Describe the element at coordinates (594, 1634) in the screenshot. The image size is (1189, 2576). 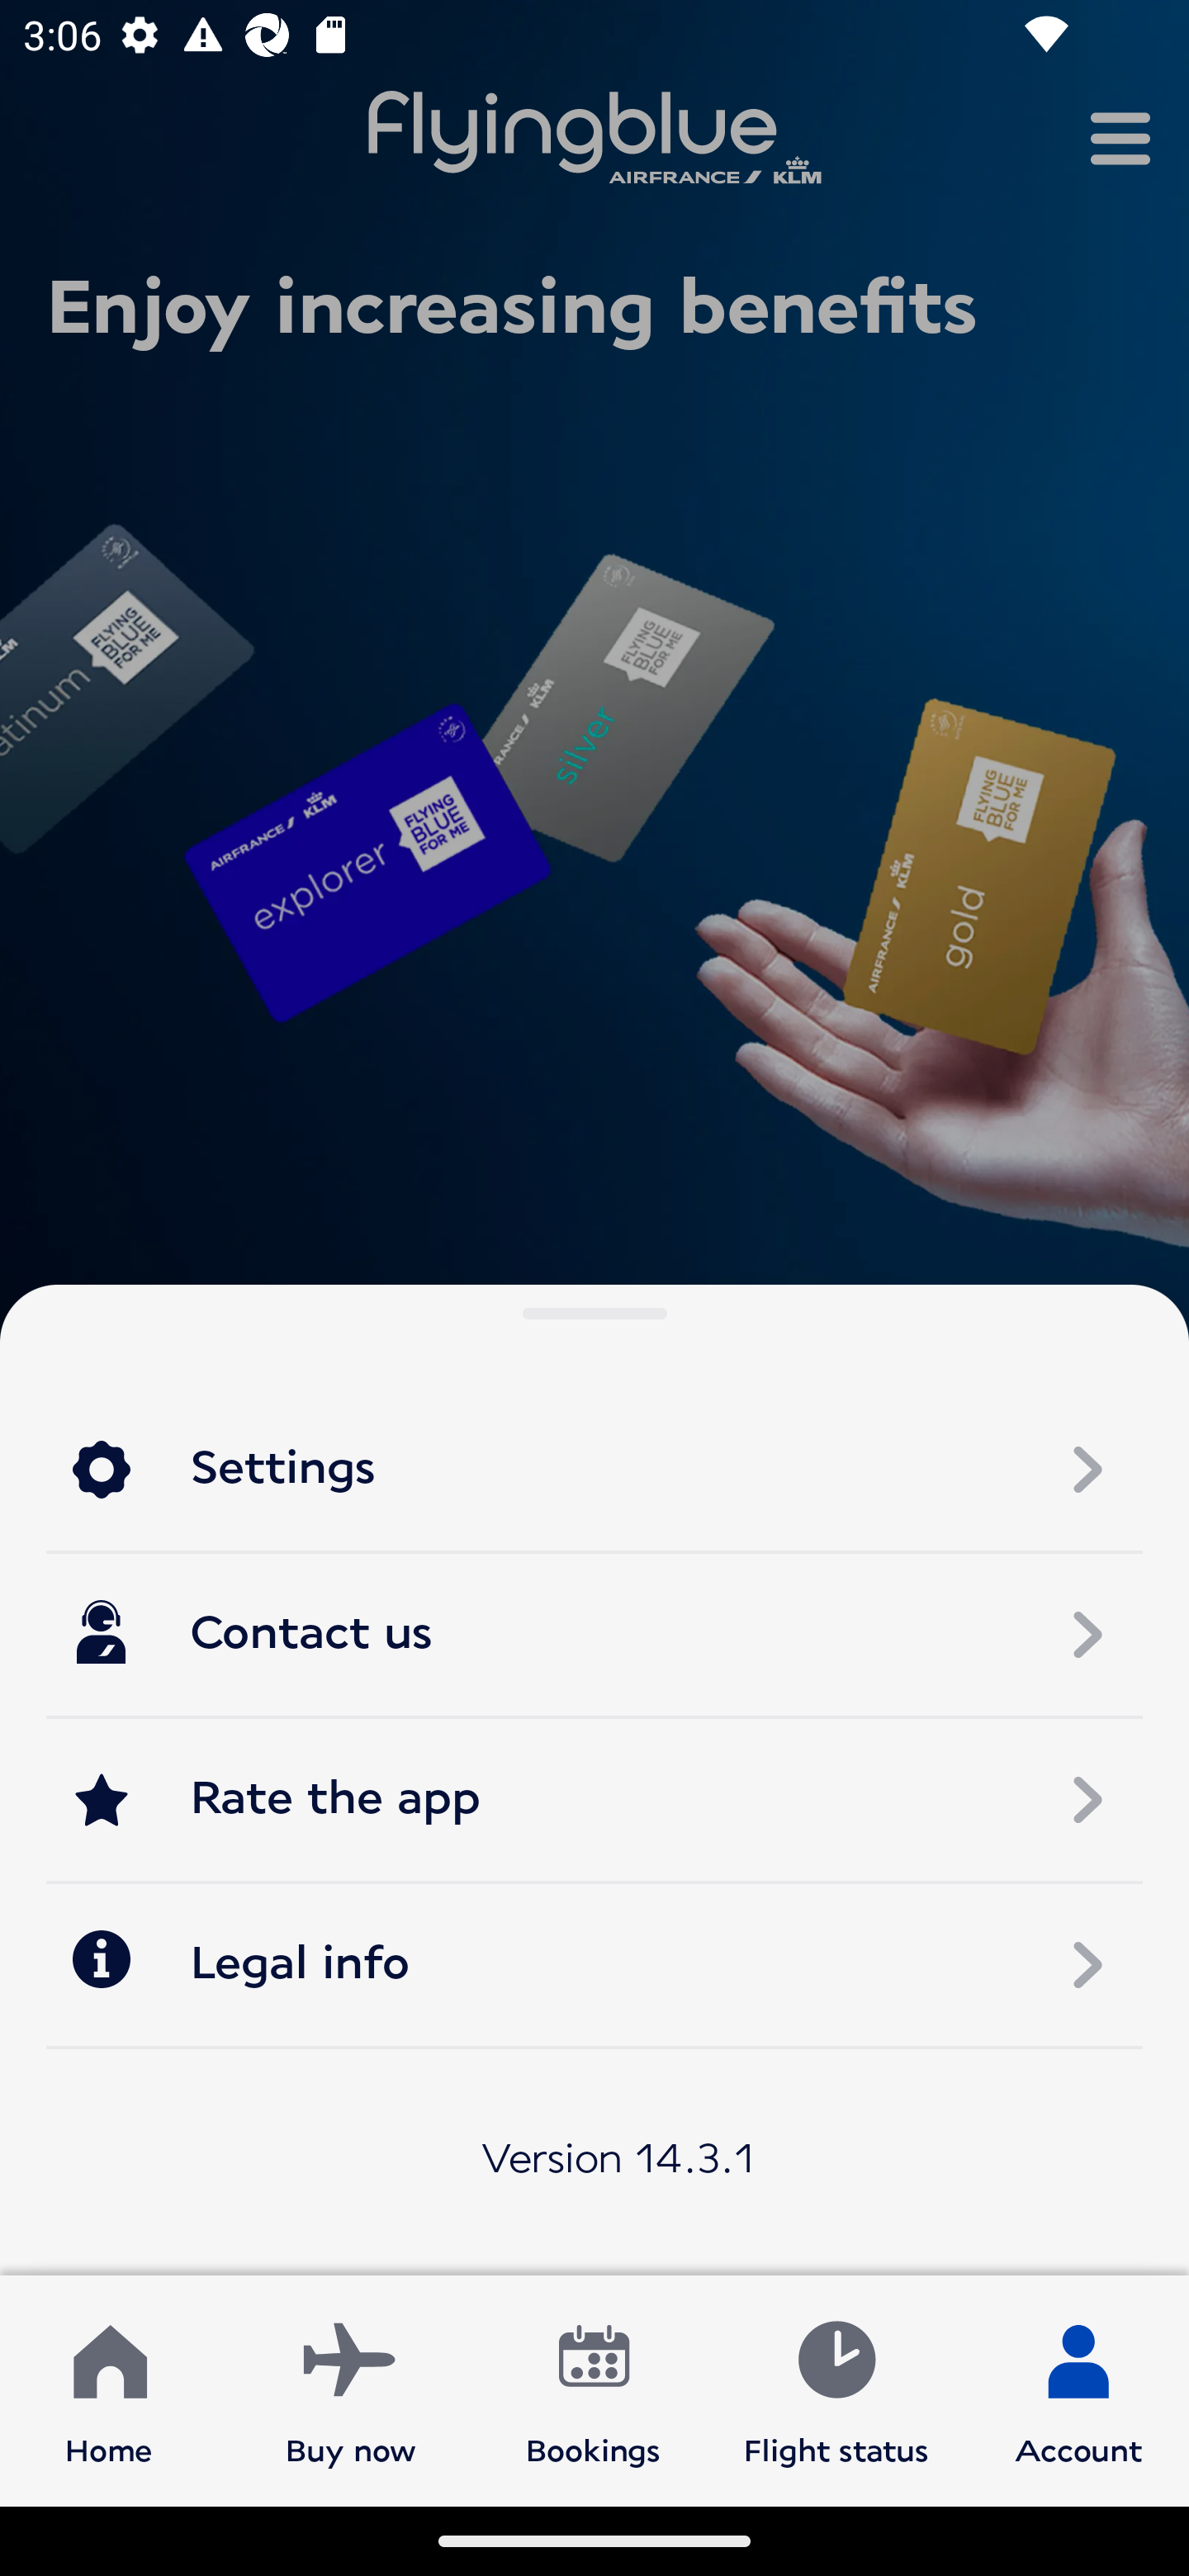
I see `Contact us` at that location.